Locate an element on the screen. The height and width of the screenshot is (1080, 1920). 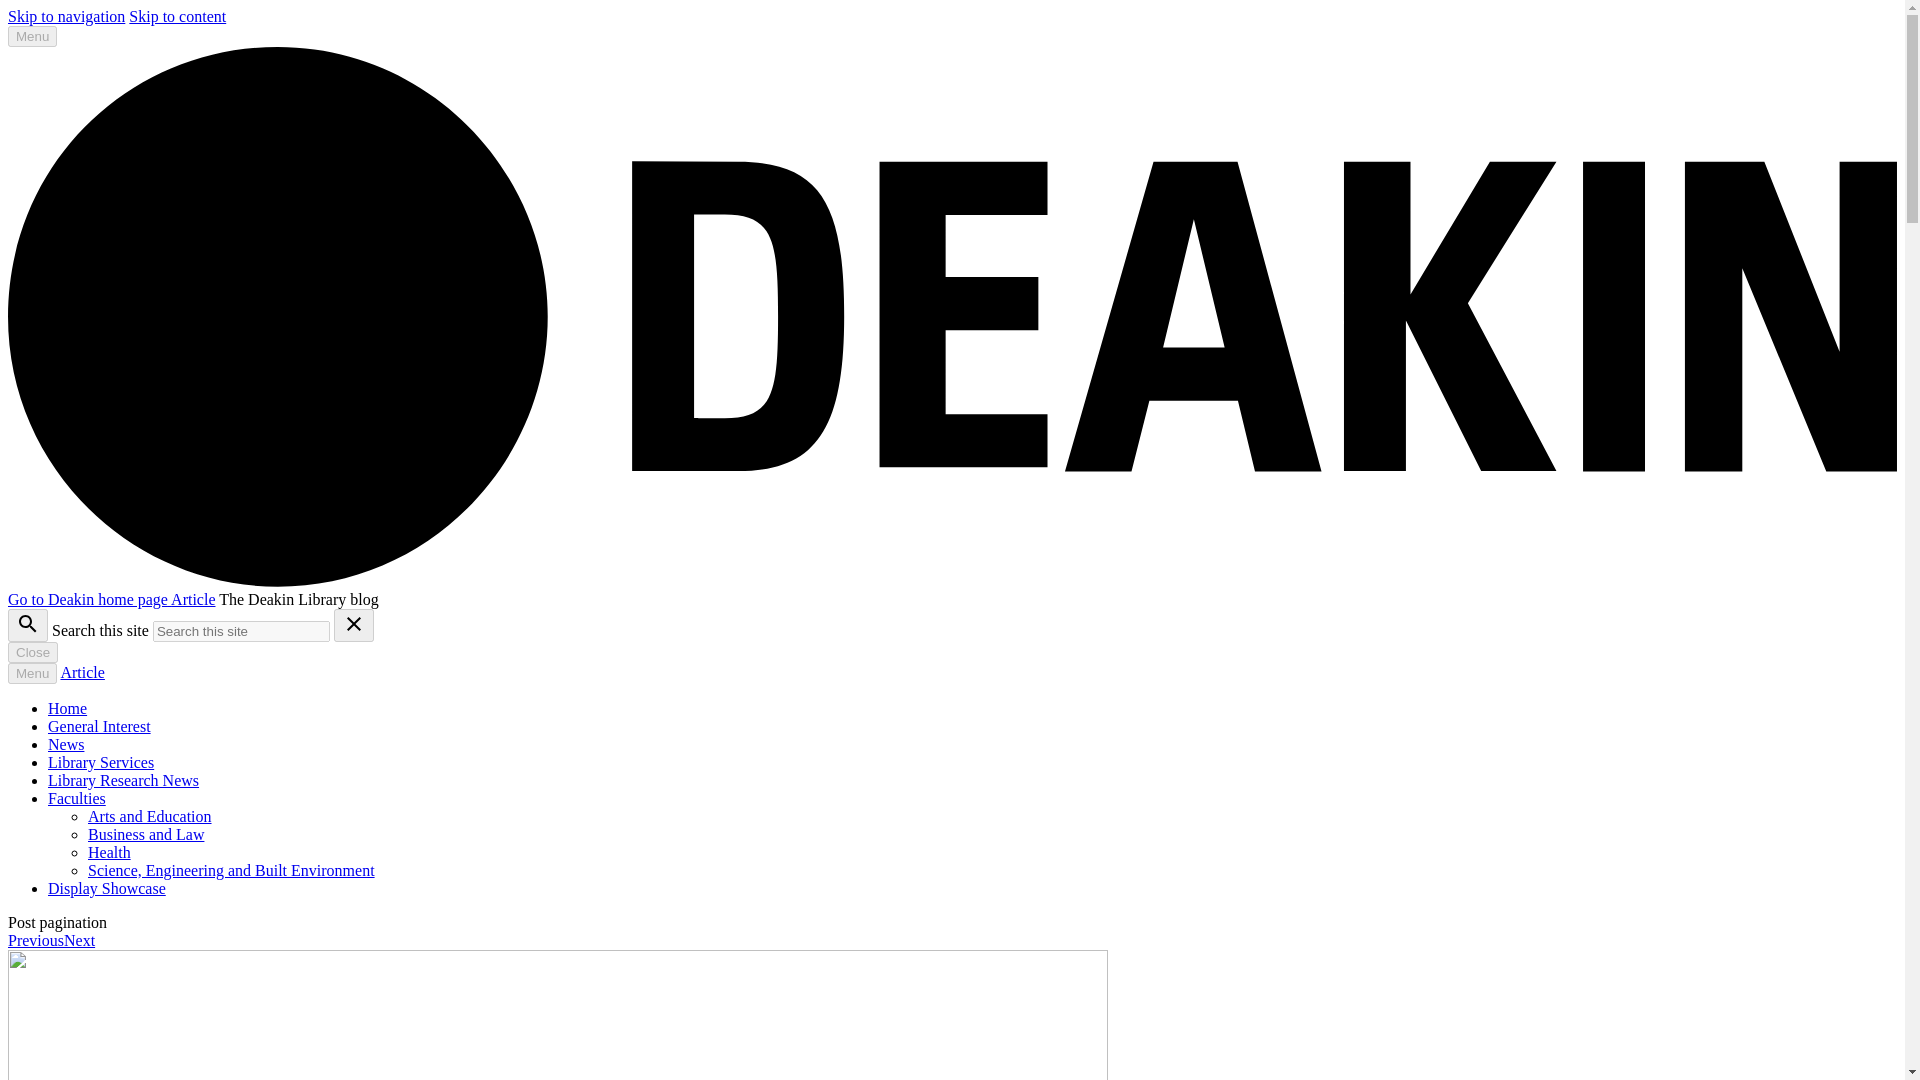
Library Research News is located at coordinates (124, 780).